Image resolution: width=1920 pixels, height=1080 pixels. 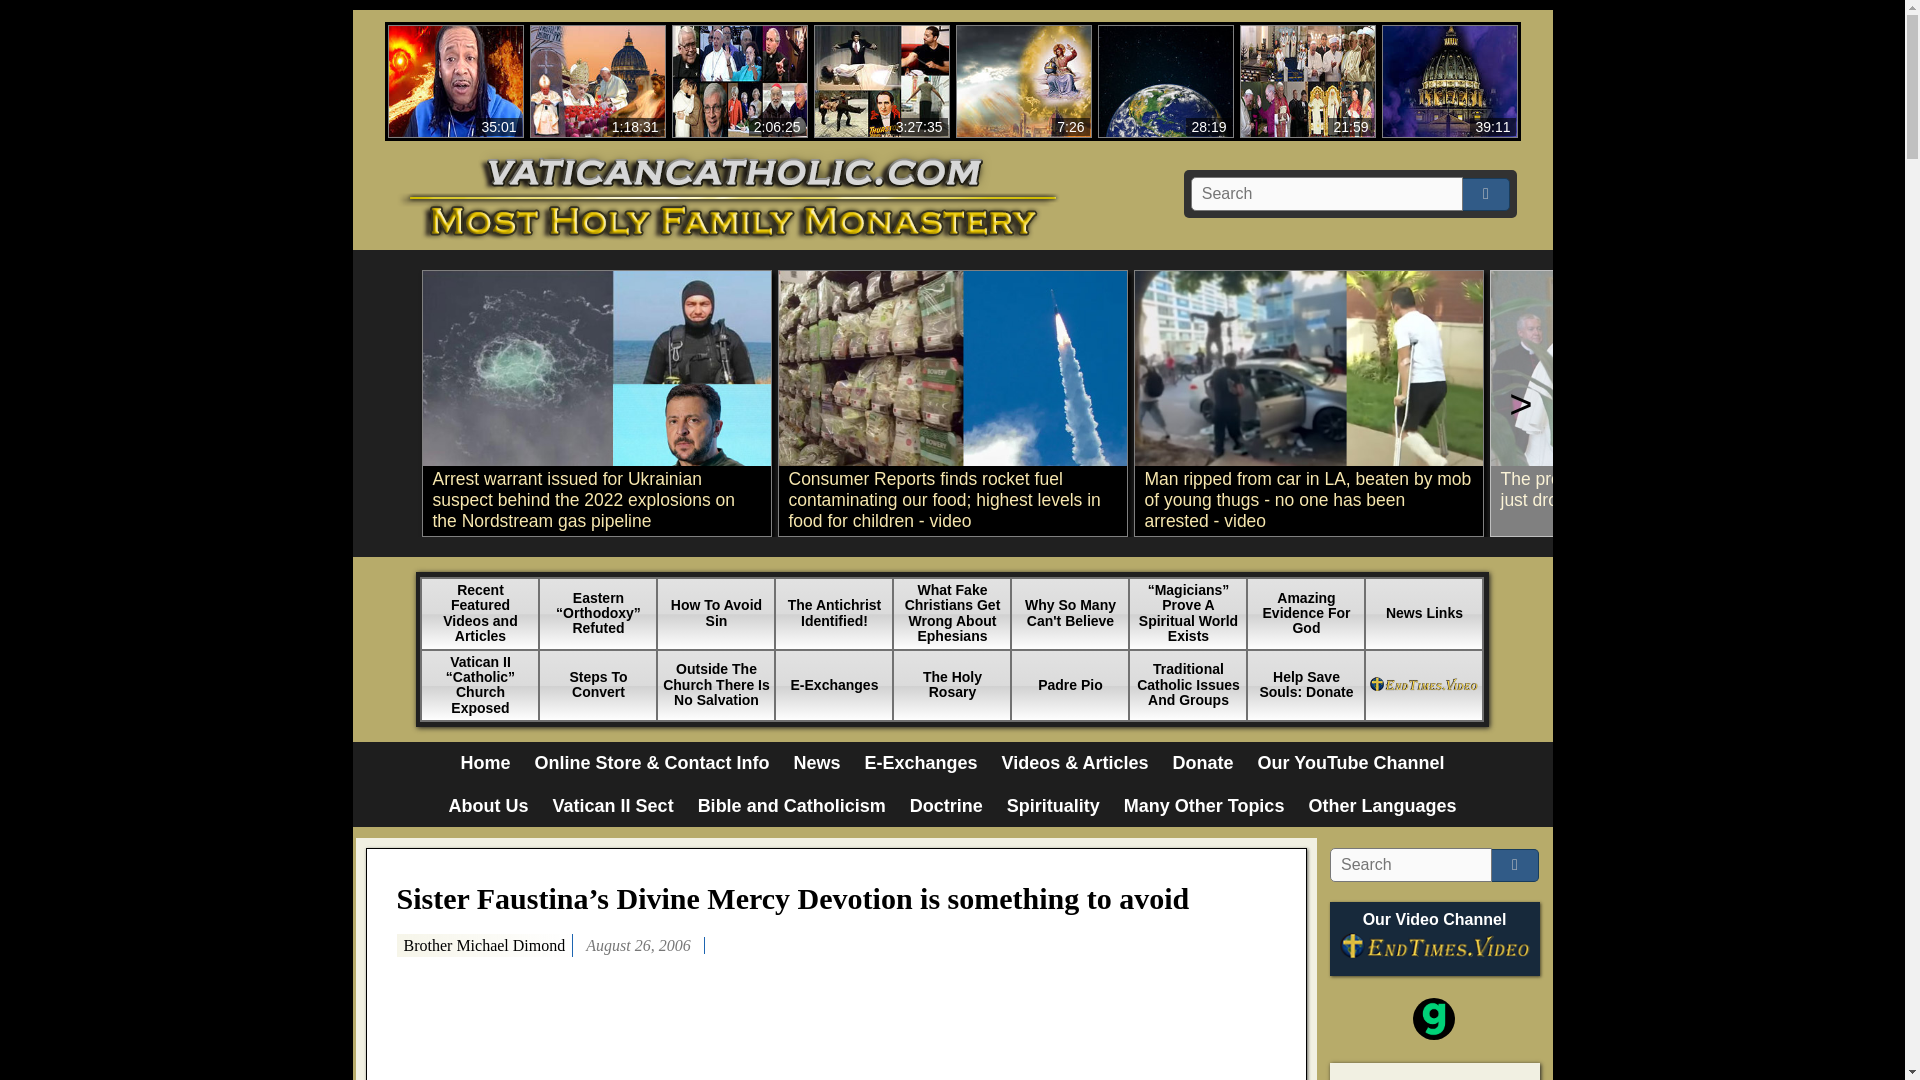 What do you see at coordinates (598, 81) in the screenshot?
I see `Home` at bounding box center [598, 81].